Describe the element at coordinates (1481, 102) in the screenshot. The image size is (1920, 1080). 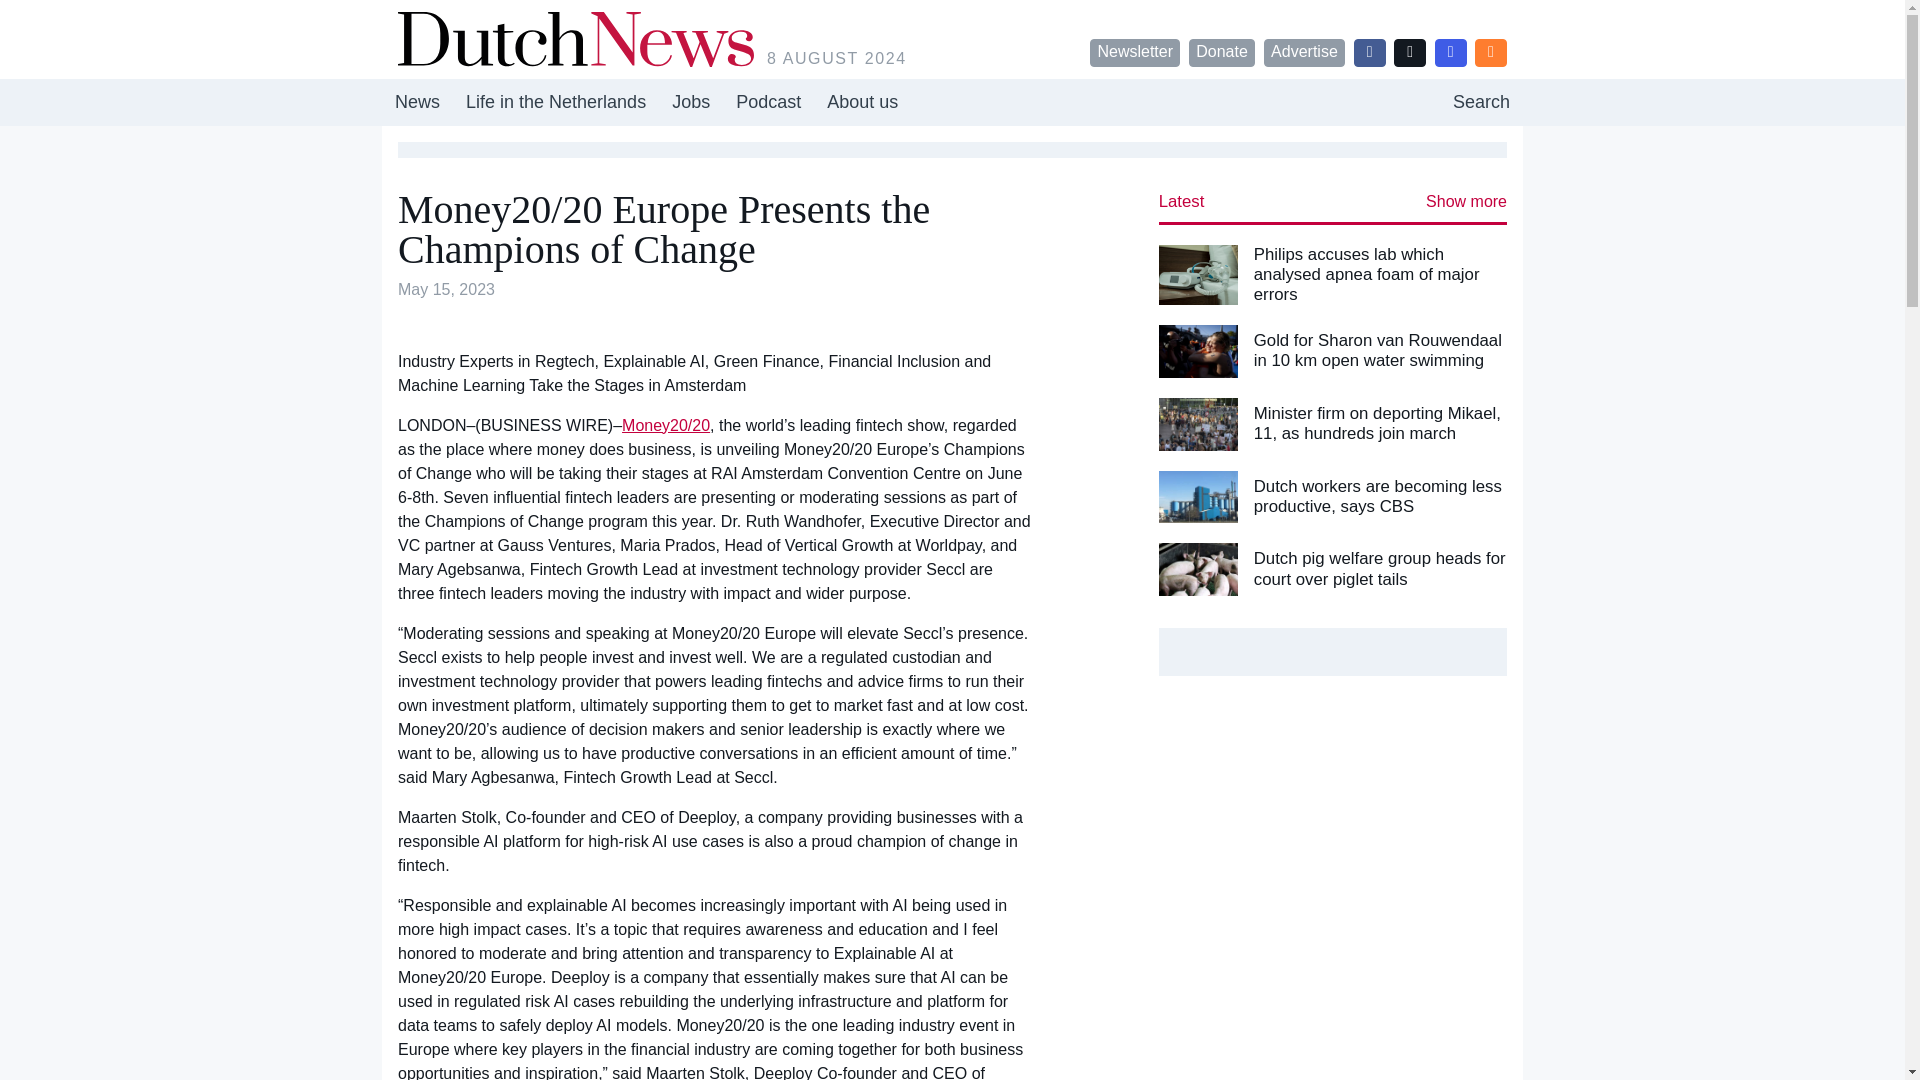
I see `Podcast` at that location.